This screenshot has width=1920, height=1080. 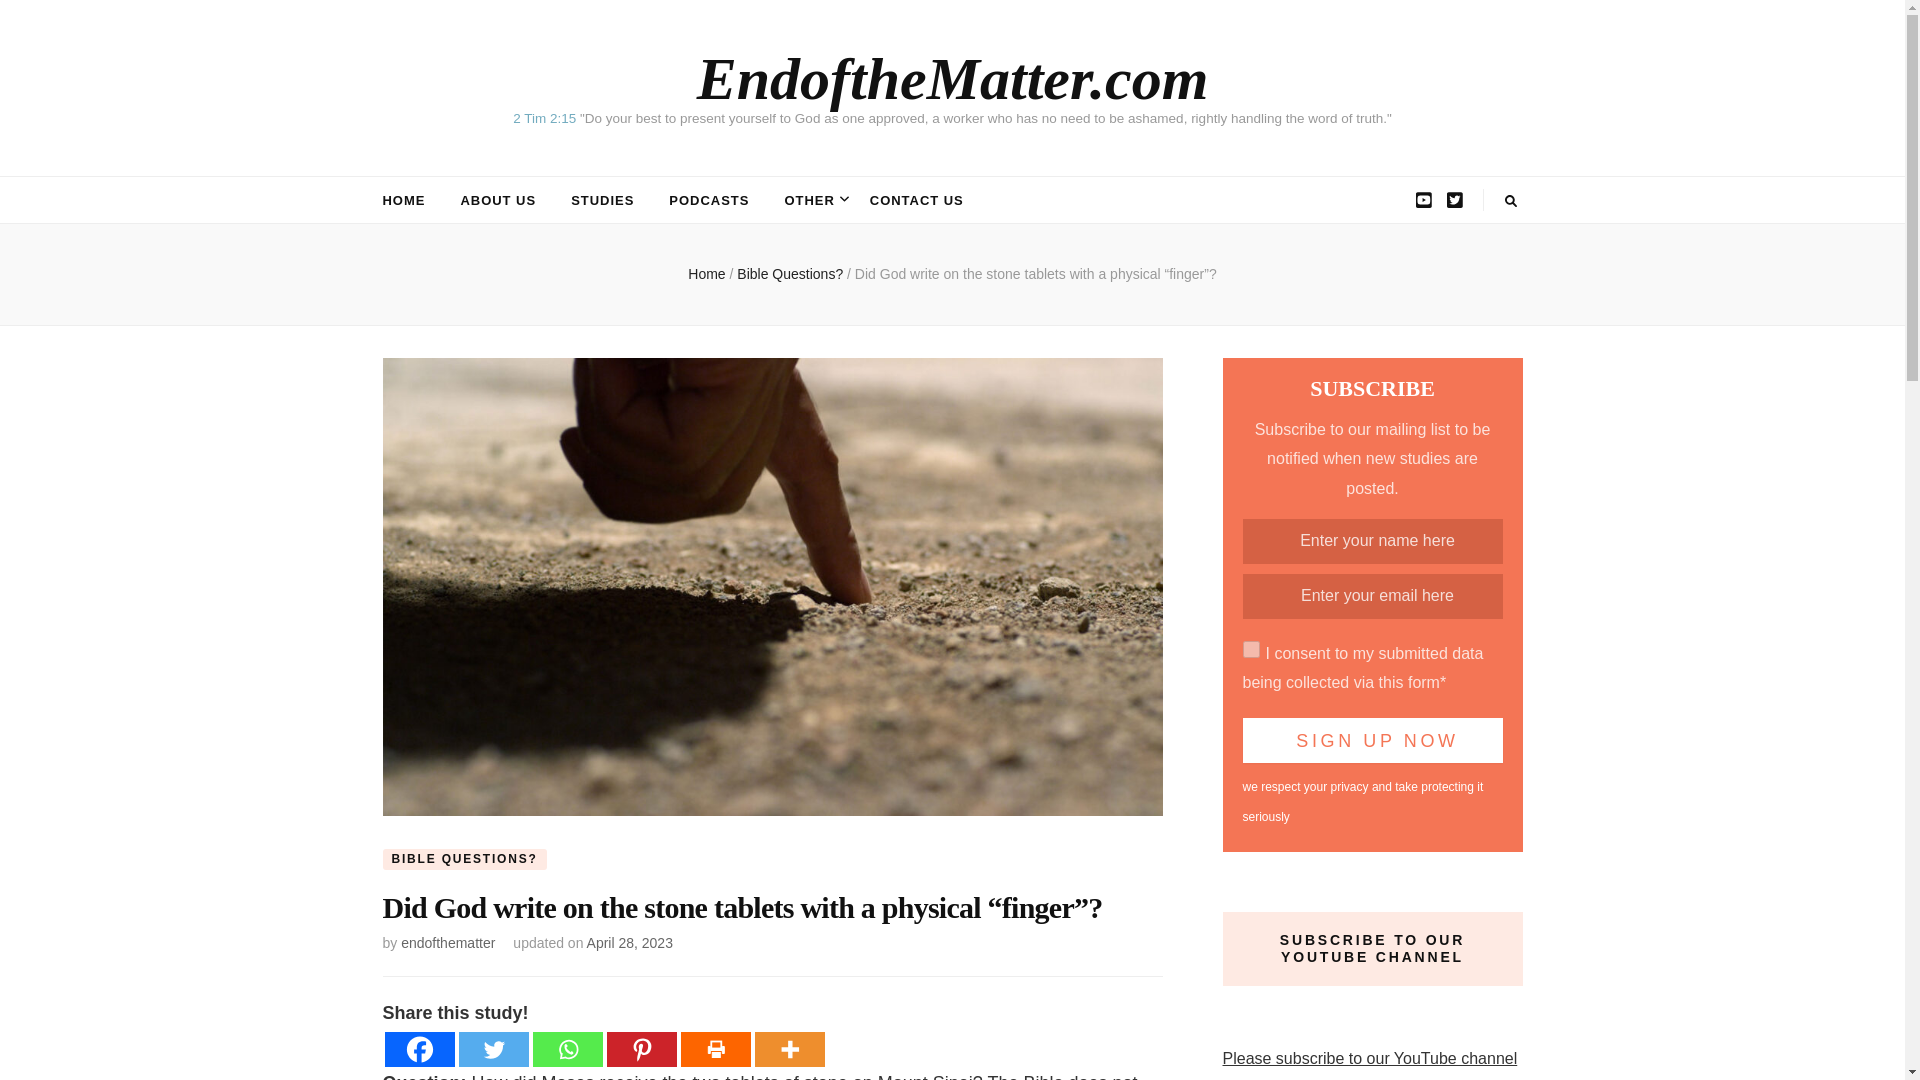 What do you see at coordinates (706, 273) in the screenshot?
I see `Home` at bounding box center [706, 273].